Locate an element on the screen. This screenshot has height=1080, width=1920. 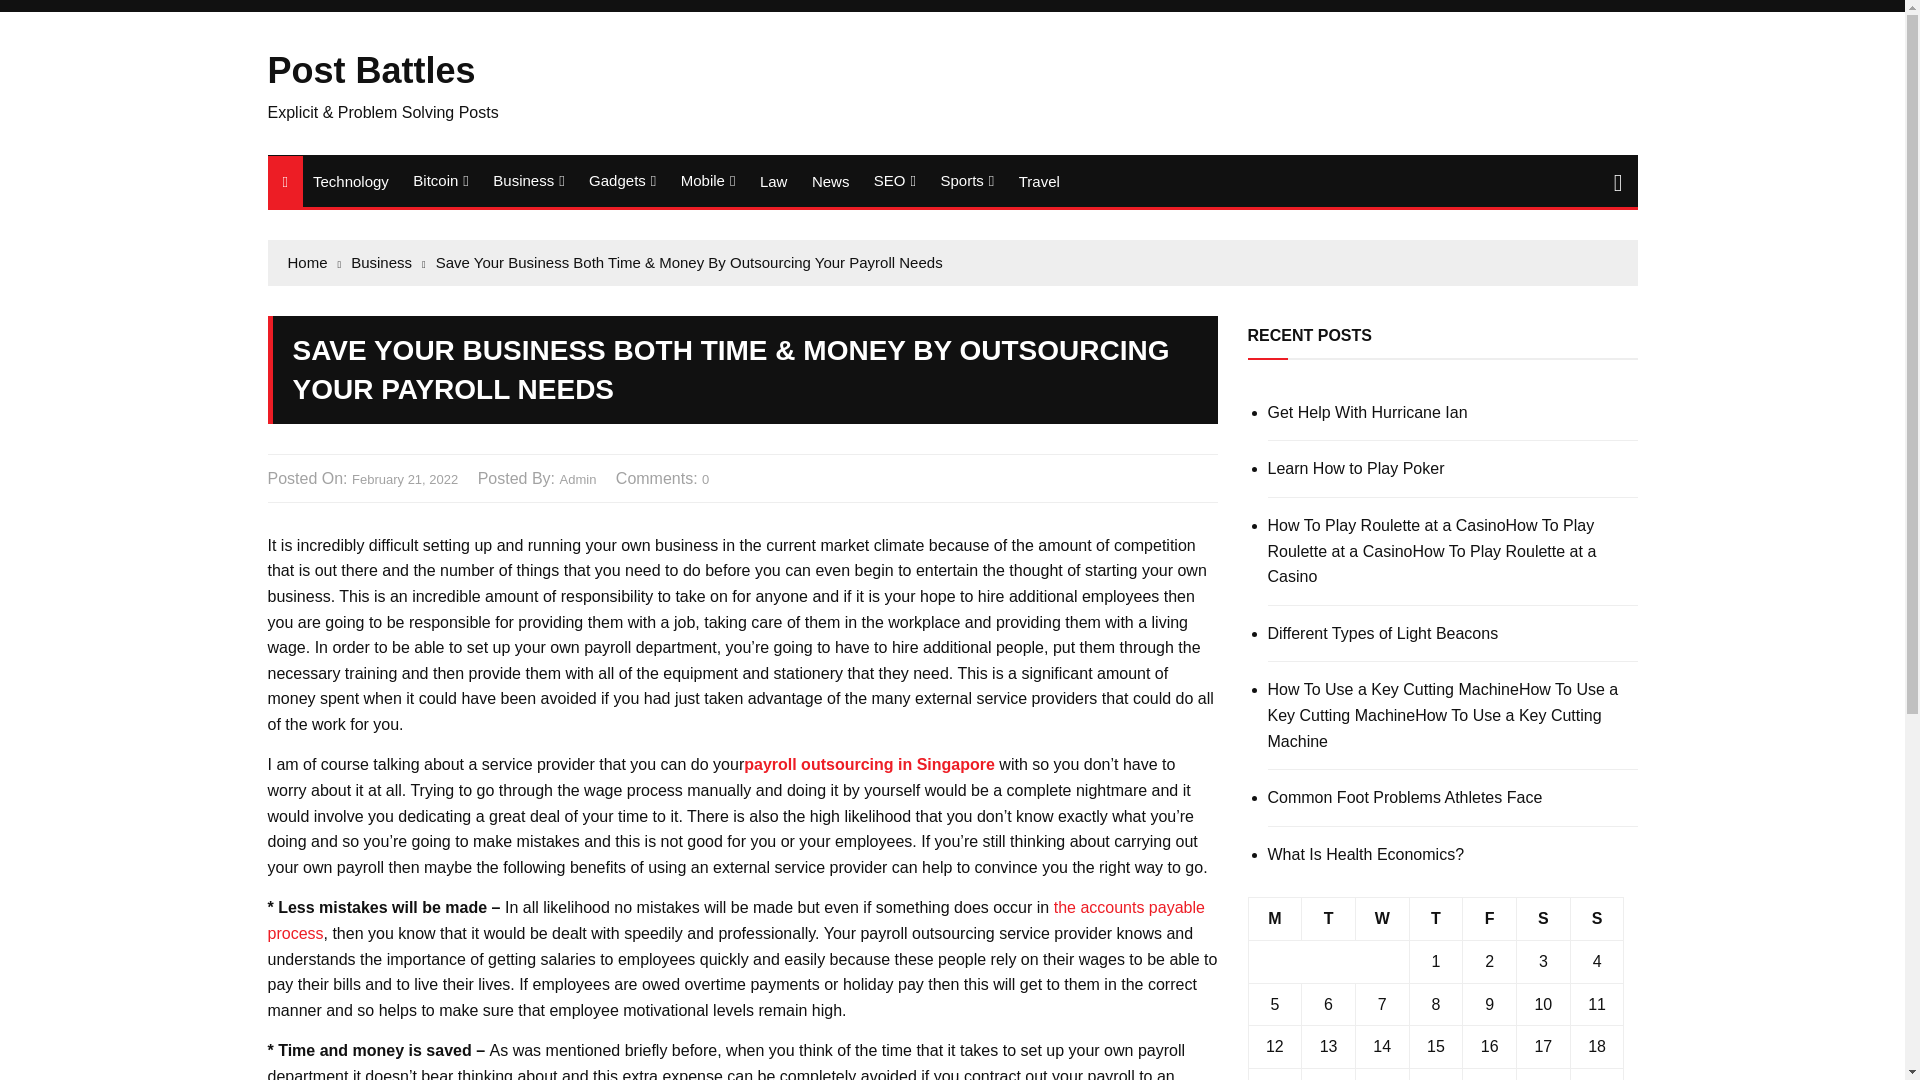
Monday is located at coordinates (1274, 918).